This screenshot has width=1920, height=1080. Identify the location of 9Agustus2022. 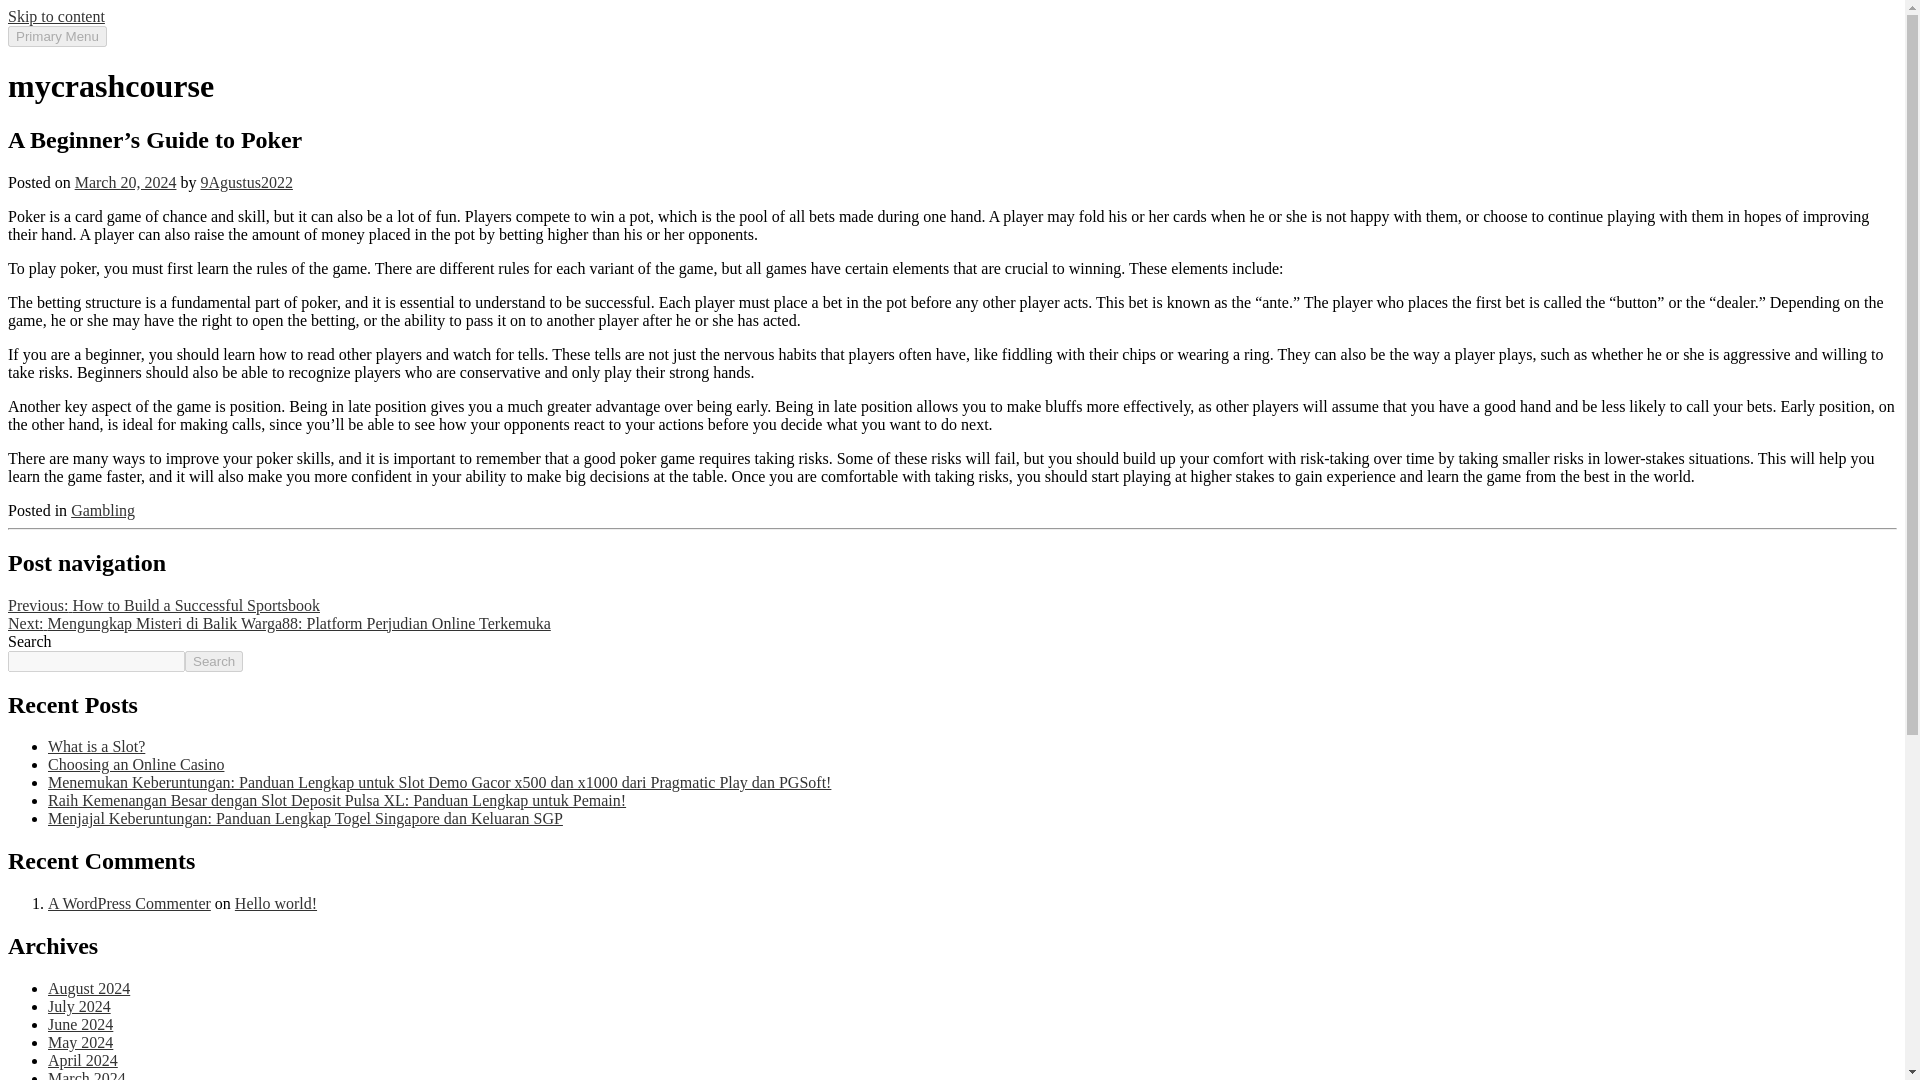
(245, 182).